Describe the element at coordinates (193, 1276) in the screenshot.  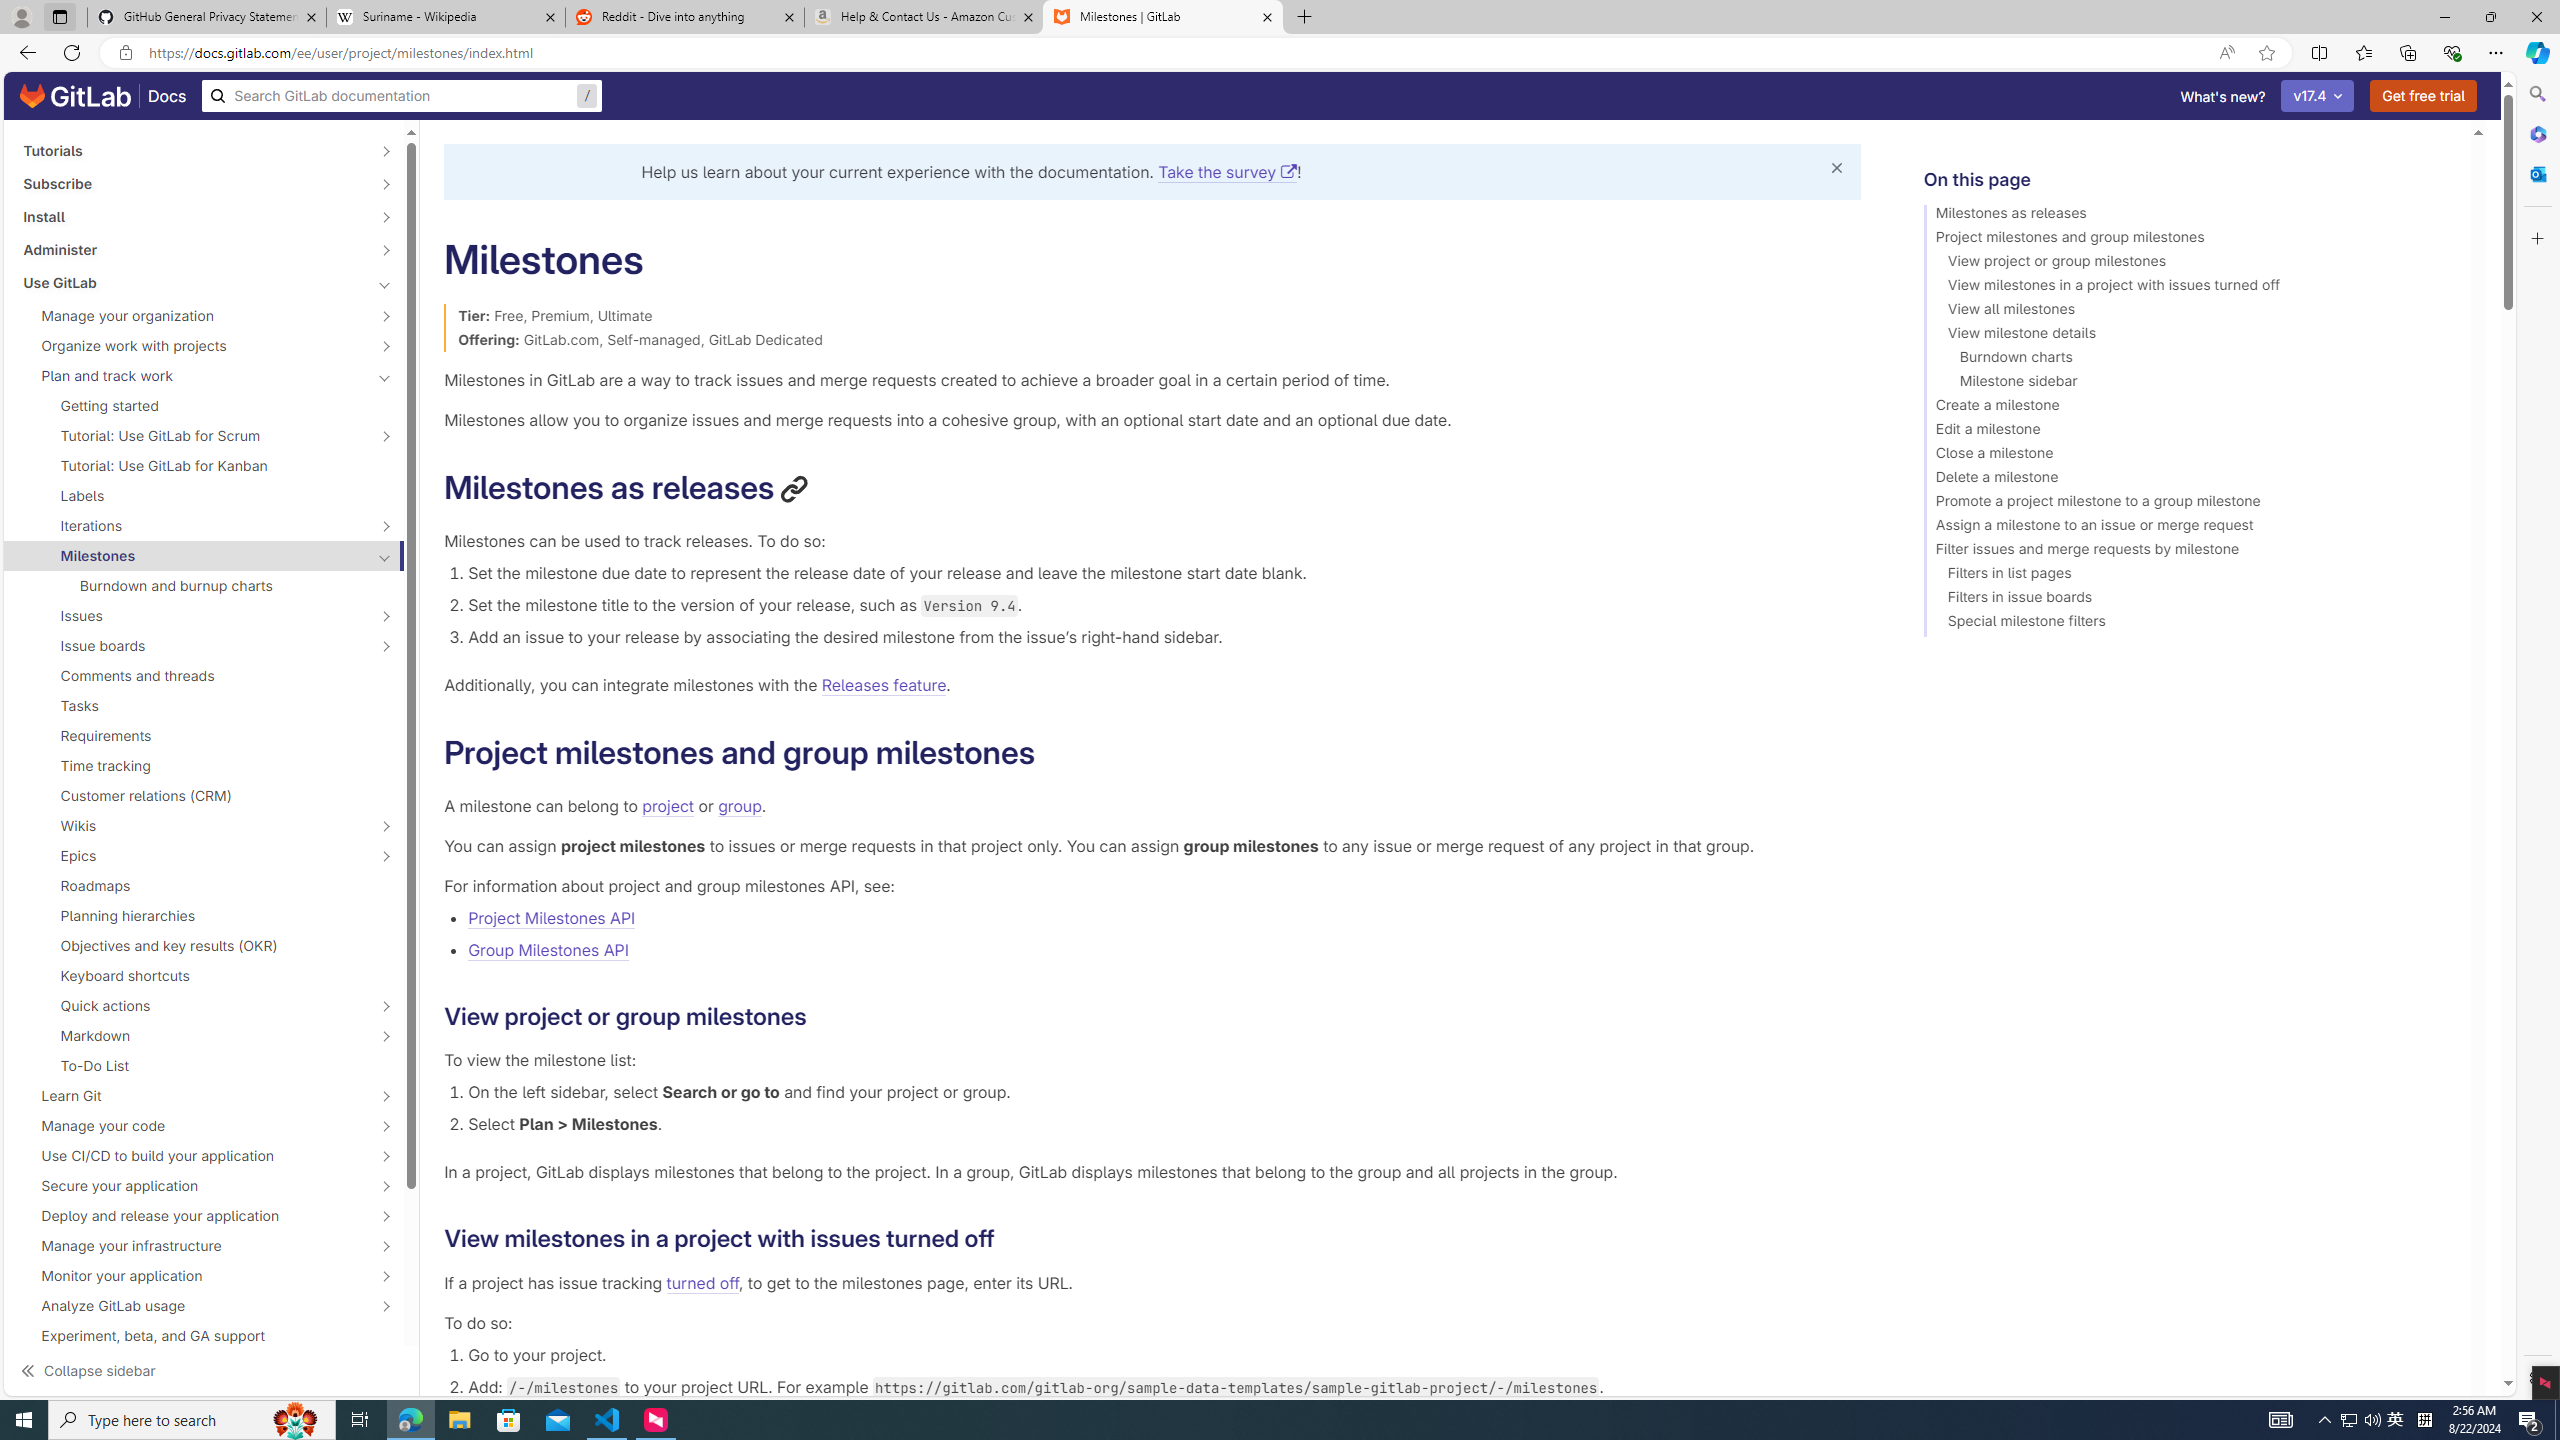
I see `Monitor your application` at that location.